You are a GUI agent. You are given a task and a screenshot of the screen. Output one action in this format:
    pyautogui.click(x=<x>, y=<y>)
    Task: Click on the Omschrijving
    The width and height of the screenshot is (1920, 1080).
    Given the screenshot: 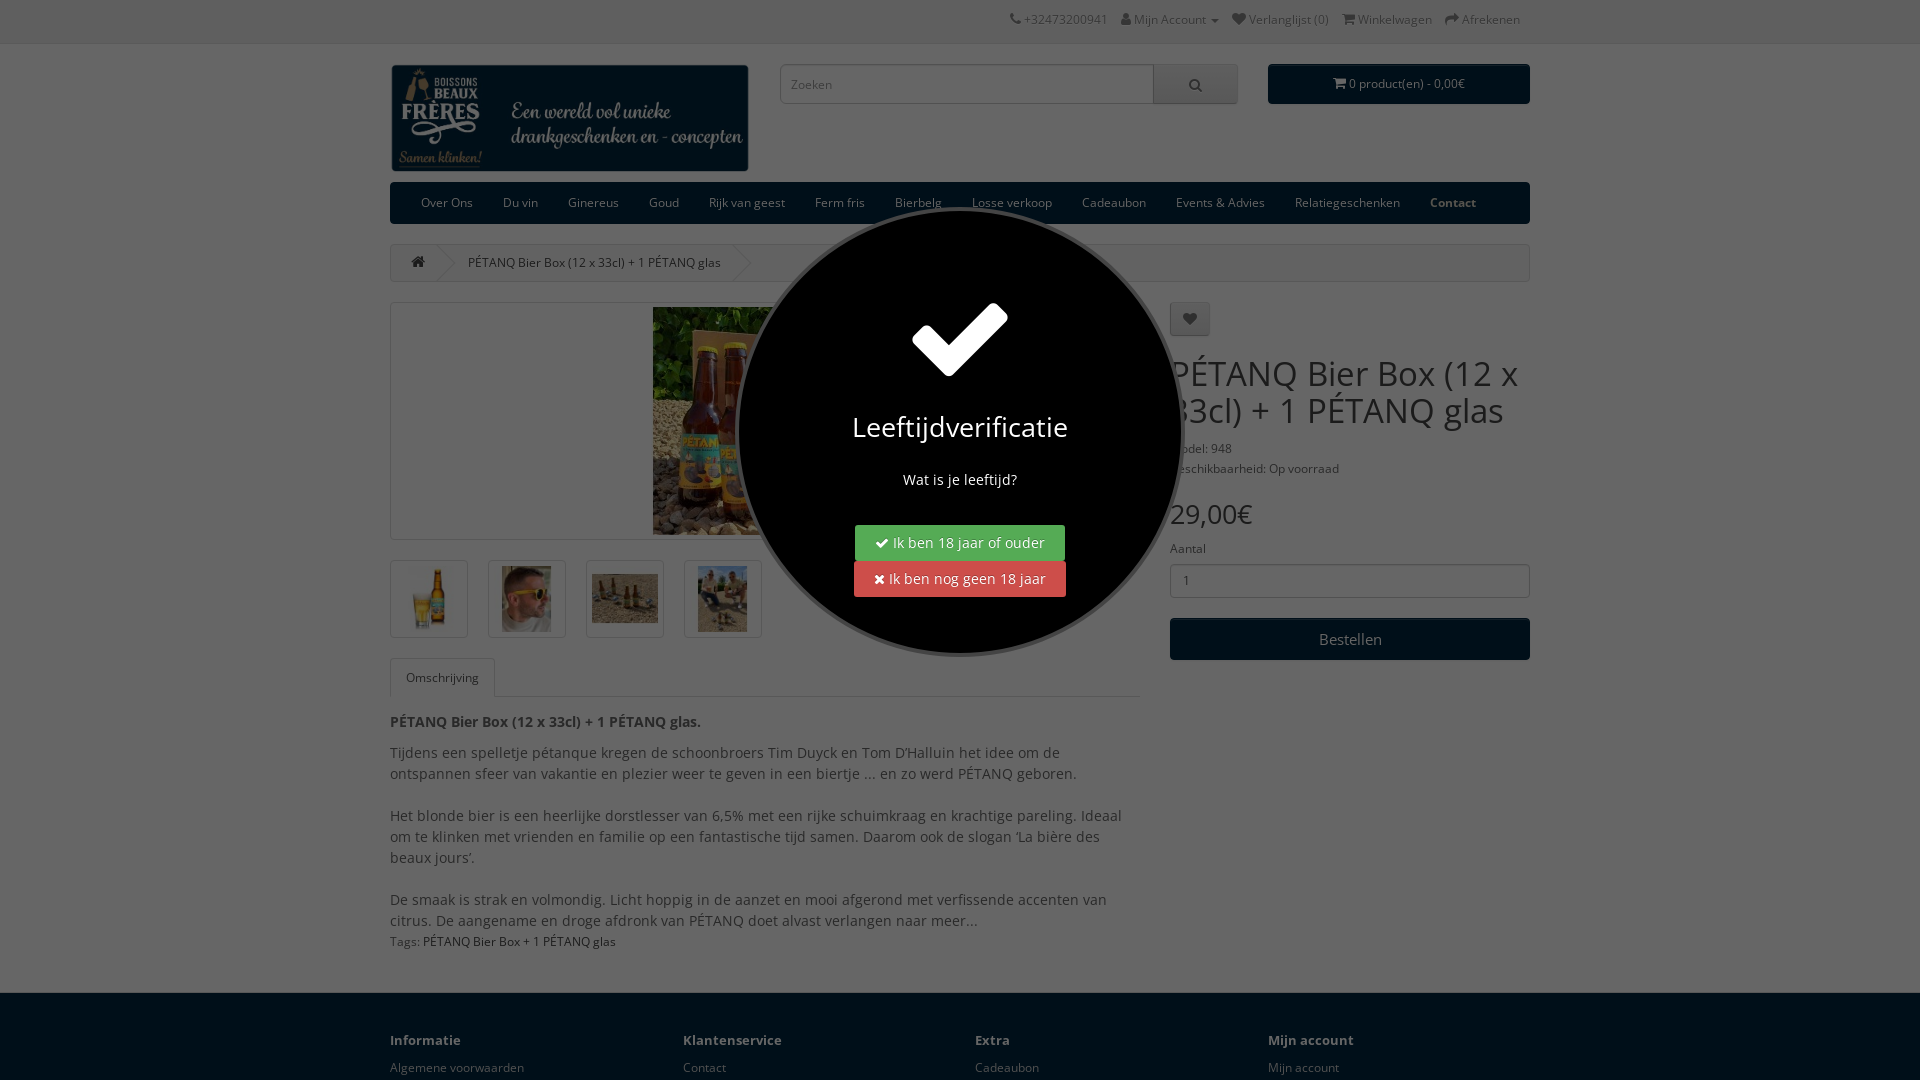 What is the action you would take?
    pyautogui.click(x=442, y=678)
    